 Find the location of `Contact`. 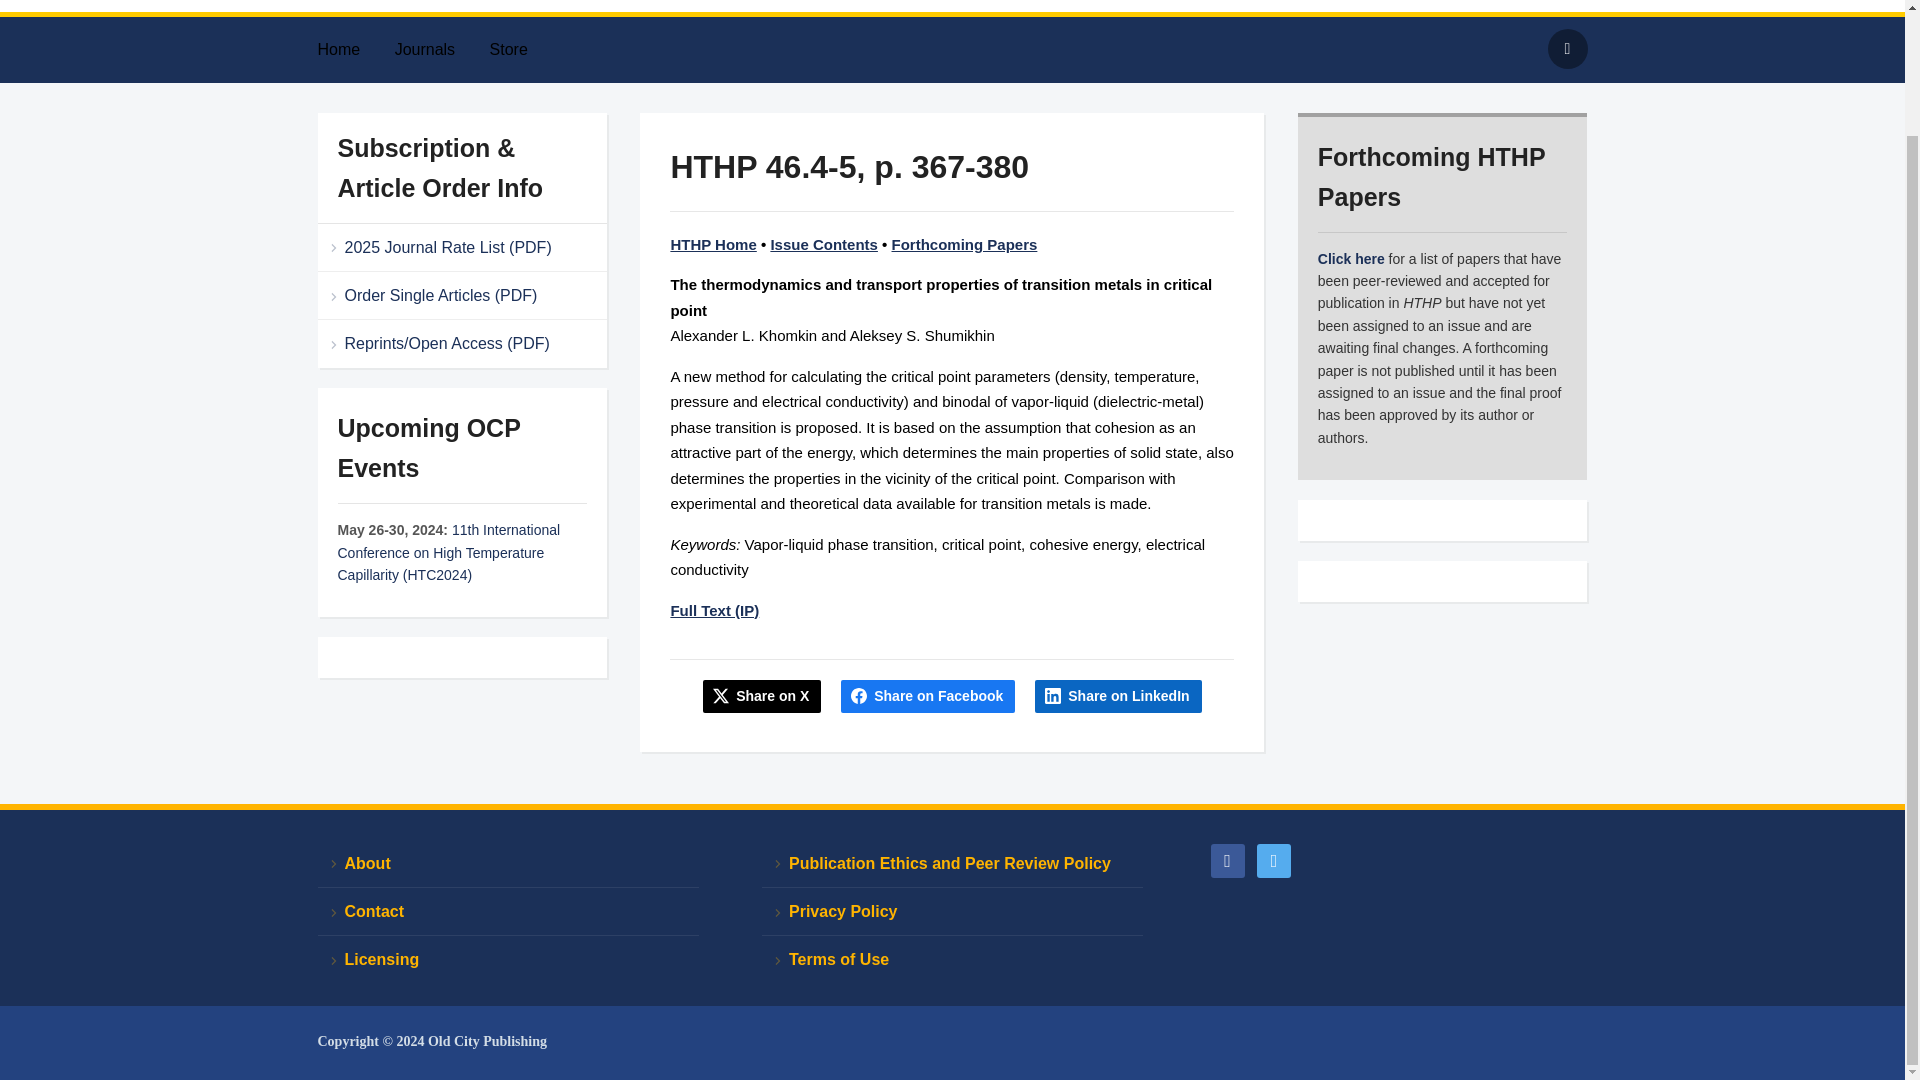

Contact is located at coordinates (508, 912).